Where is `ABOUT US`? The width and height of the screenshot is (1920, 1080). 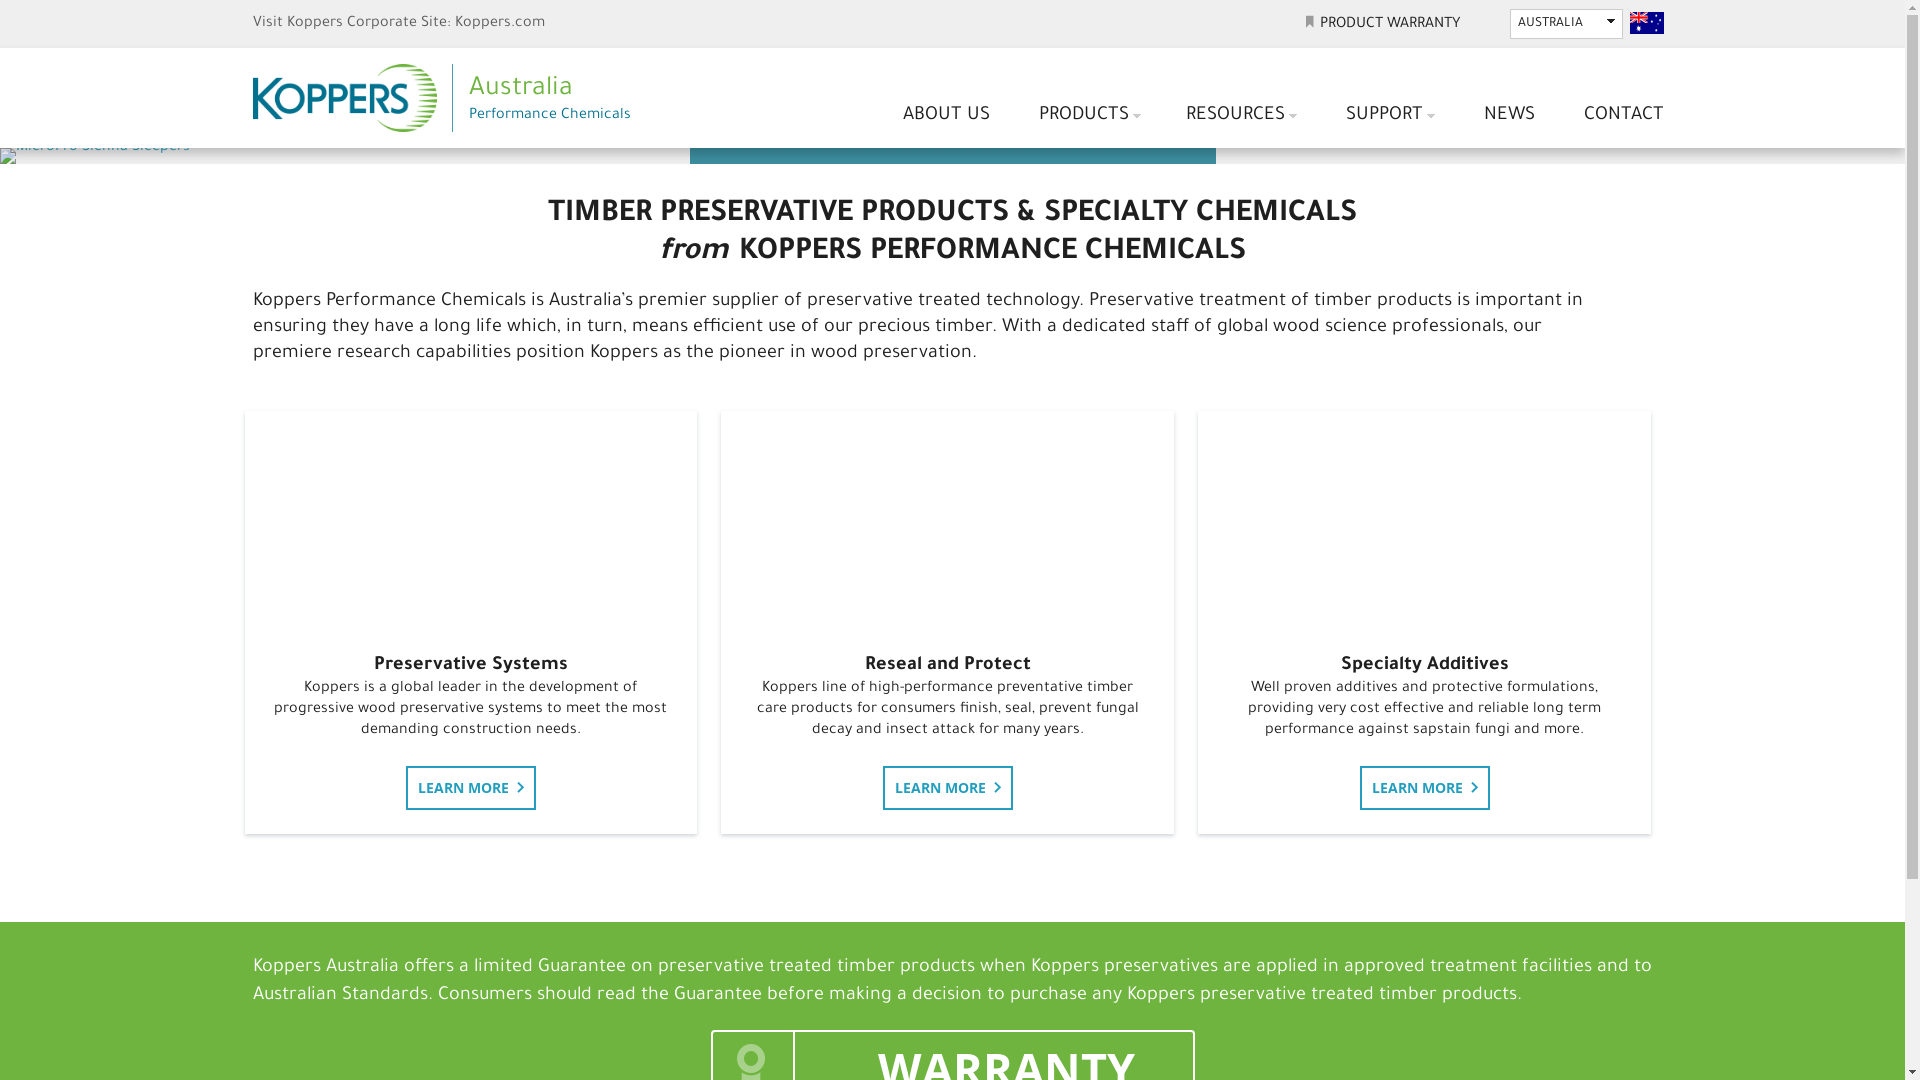
ABOUT US is located at coordinates (946, 114).